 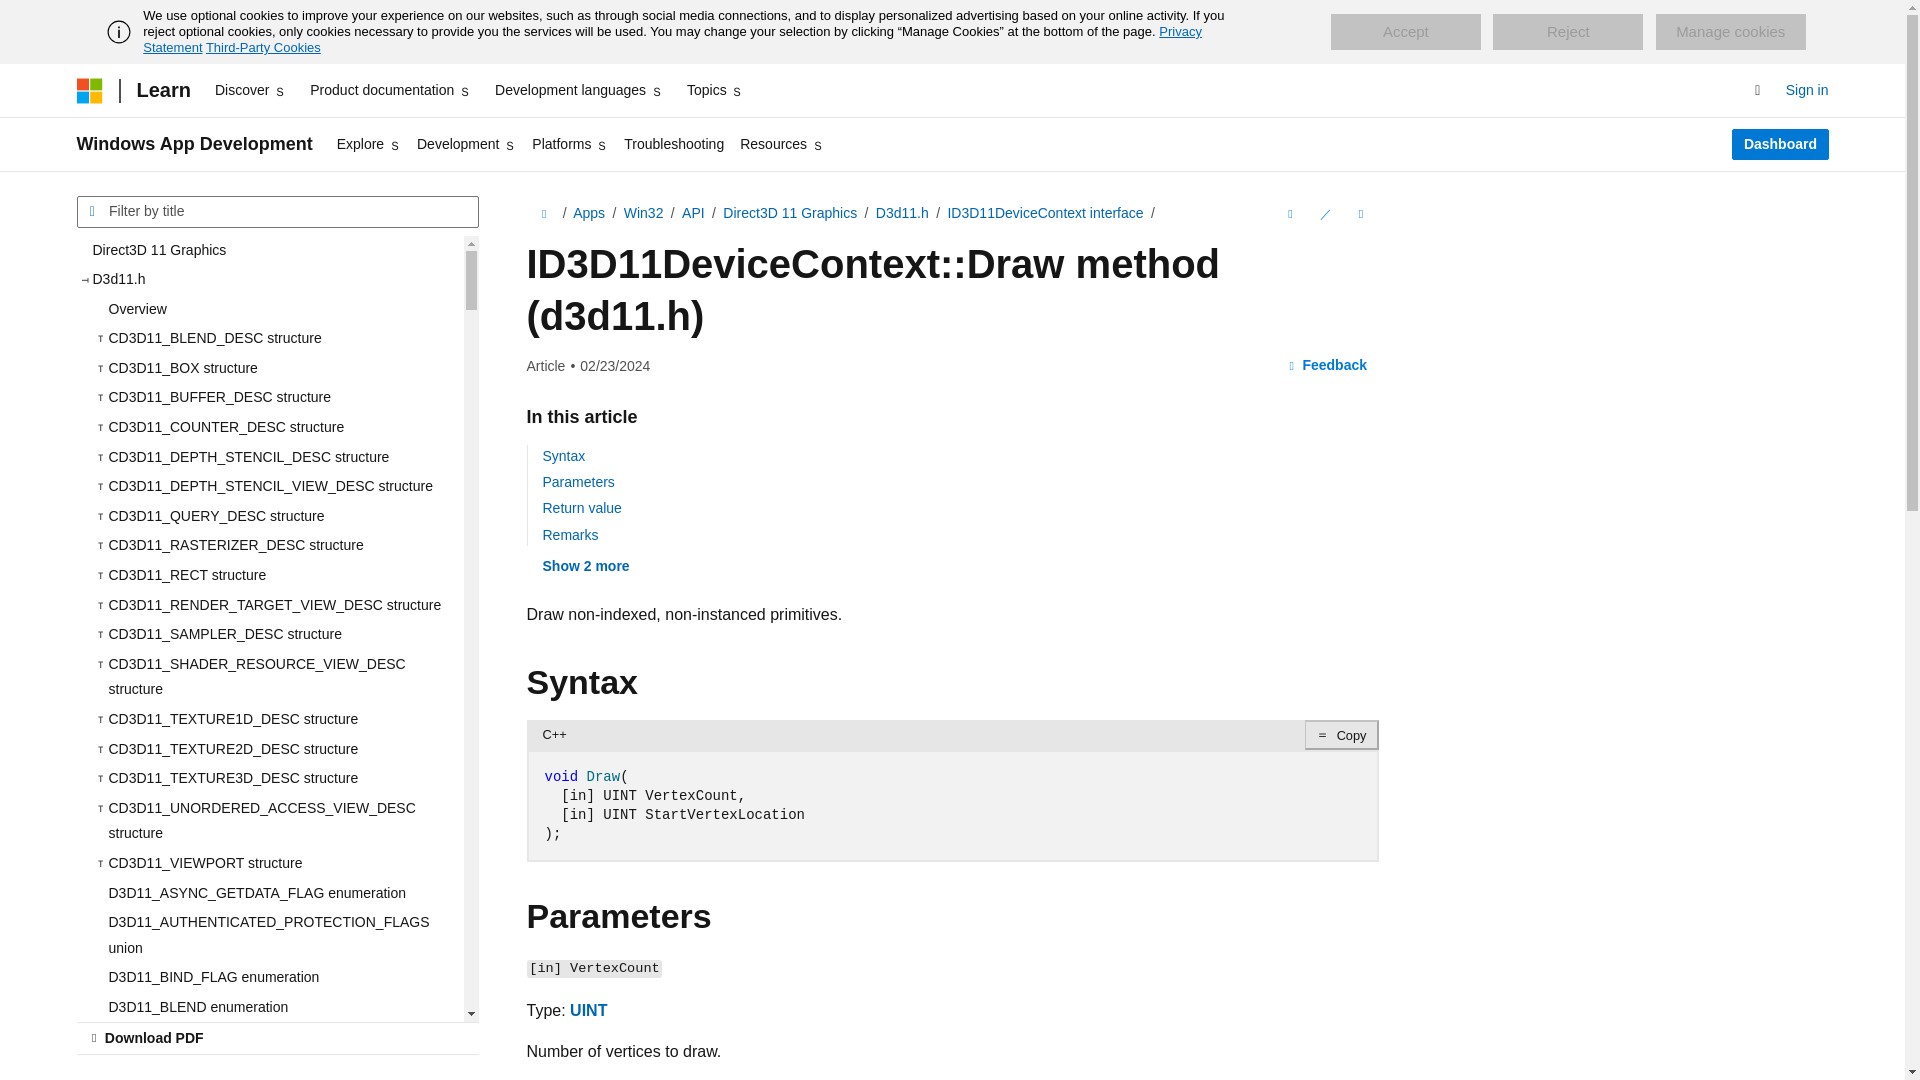 I want to click on Topics, so click(x=716, y=90).